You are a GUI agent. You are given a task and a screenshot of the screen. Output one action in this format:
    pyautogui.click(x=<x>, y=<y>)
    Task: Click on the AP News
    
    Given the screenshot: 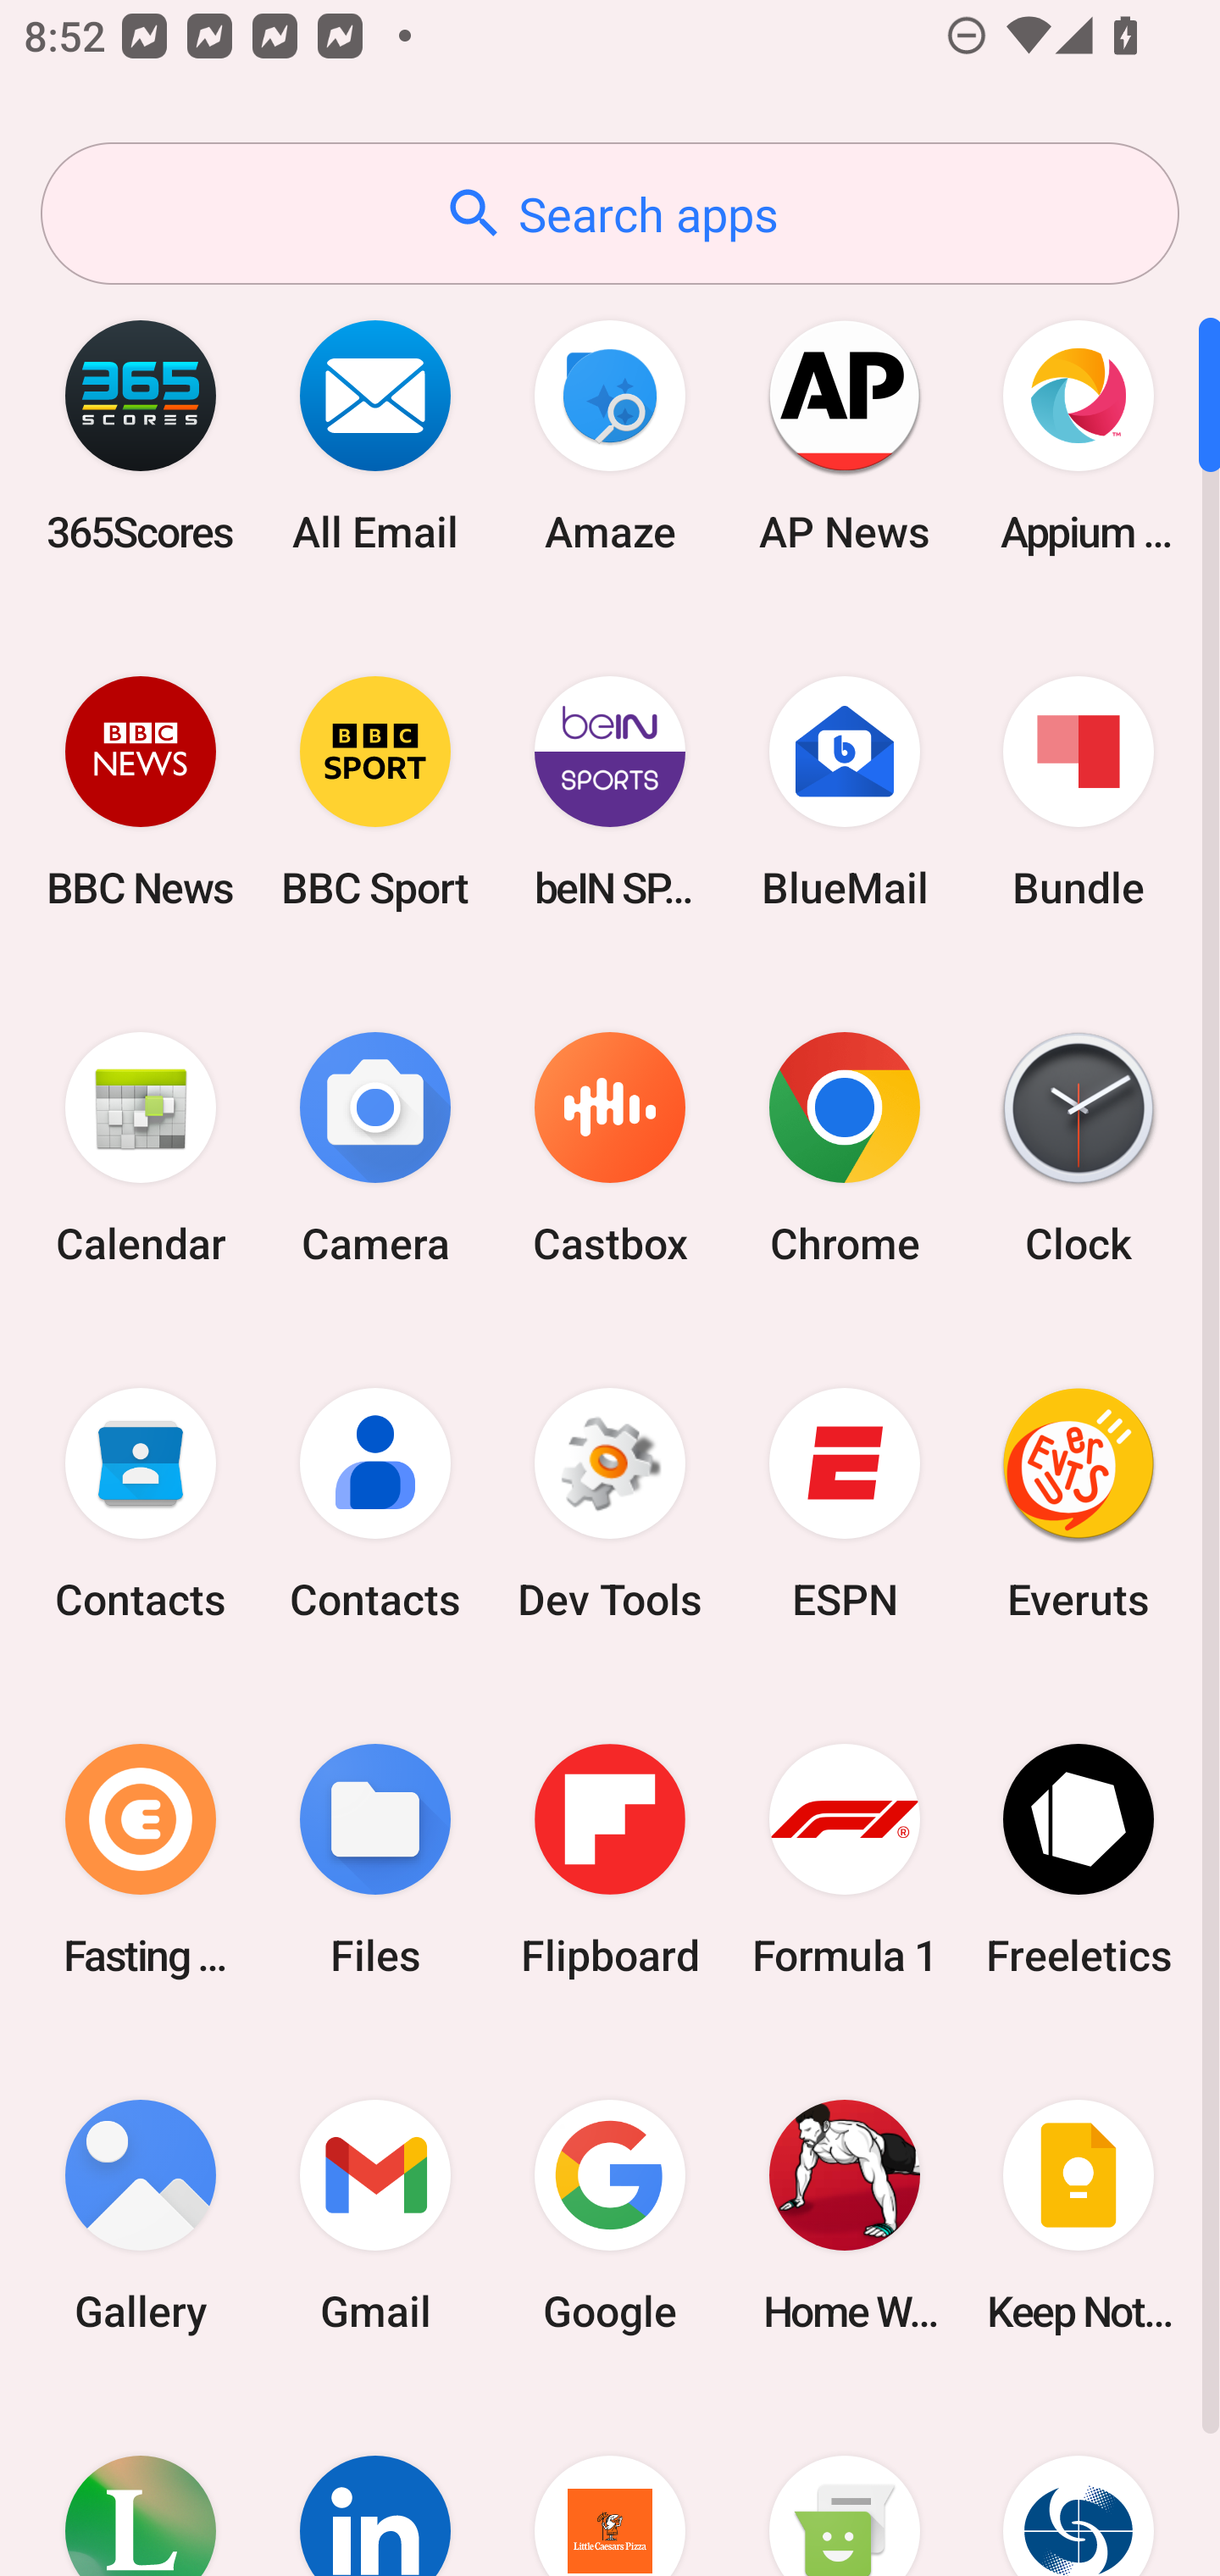 What is the action you would take?
    pyautogui.click(x=844, y=436)
    